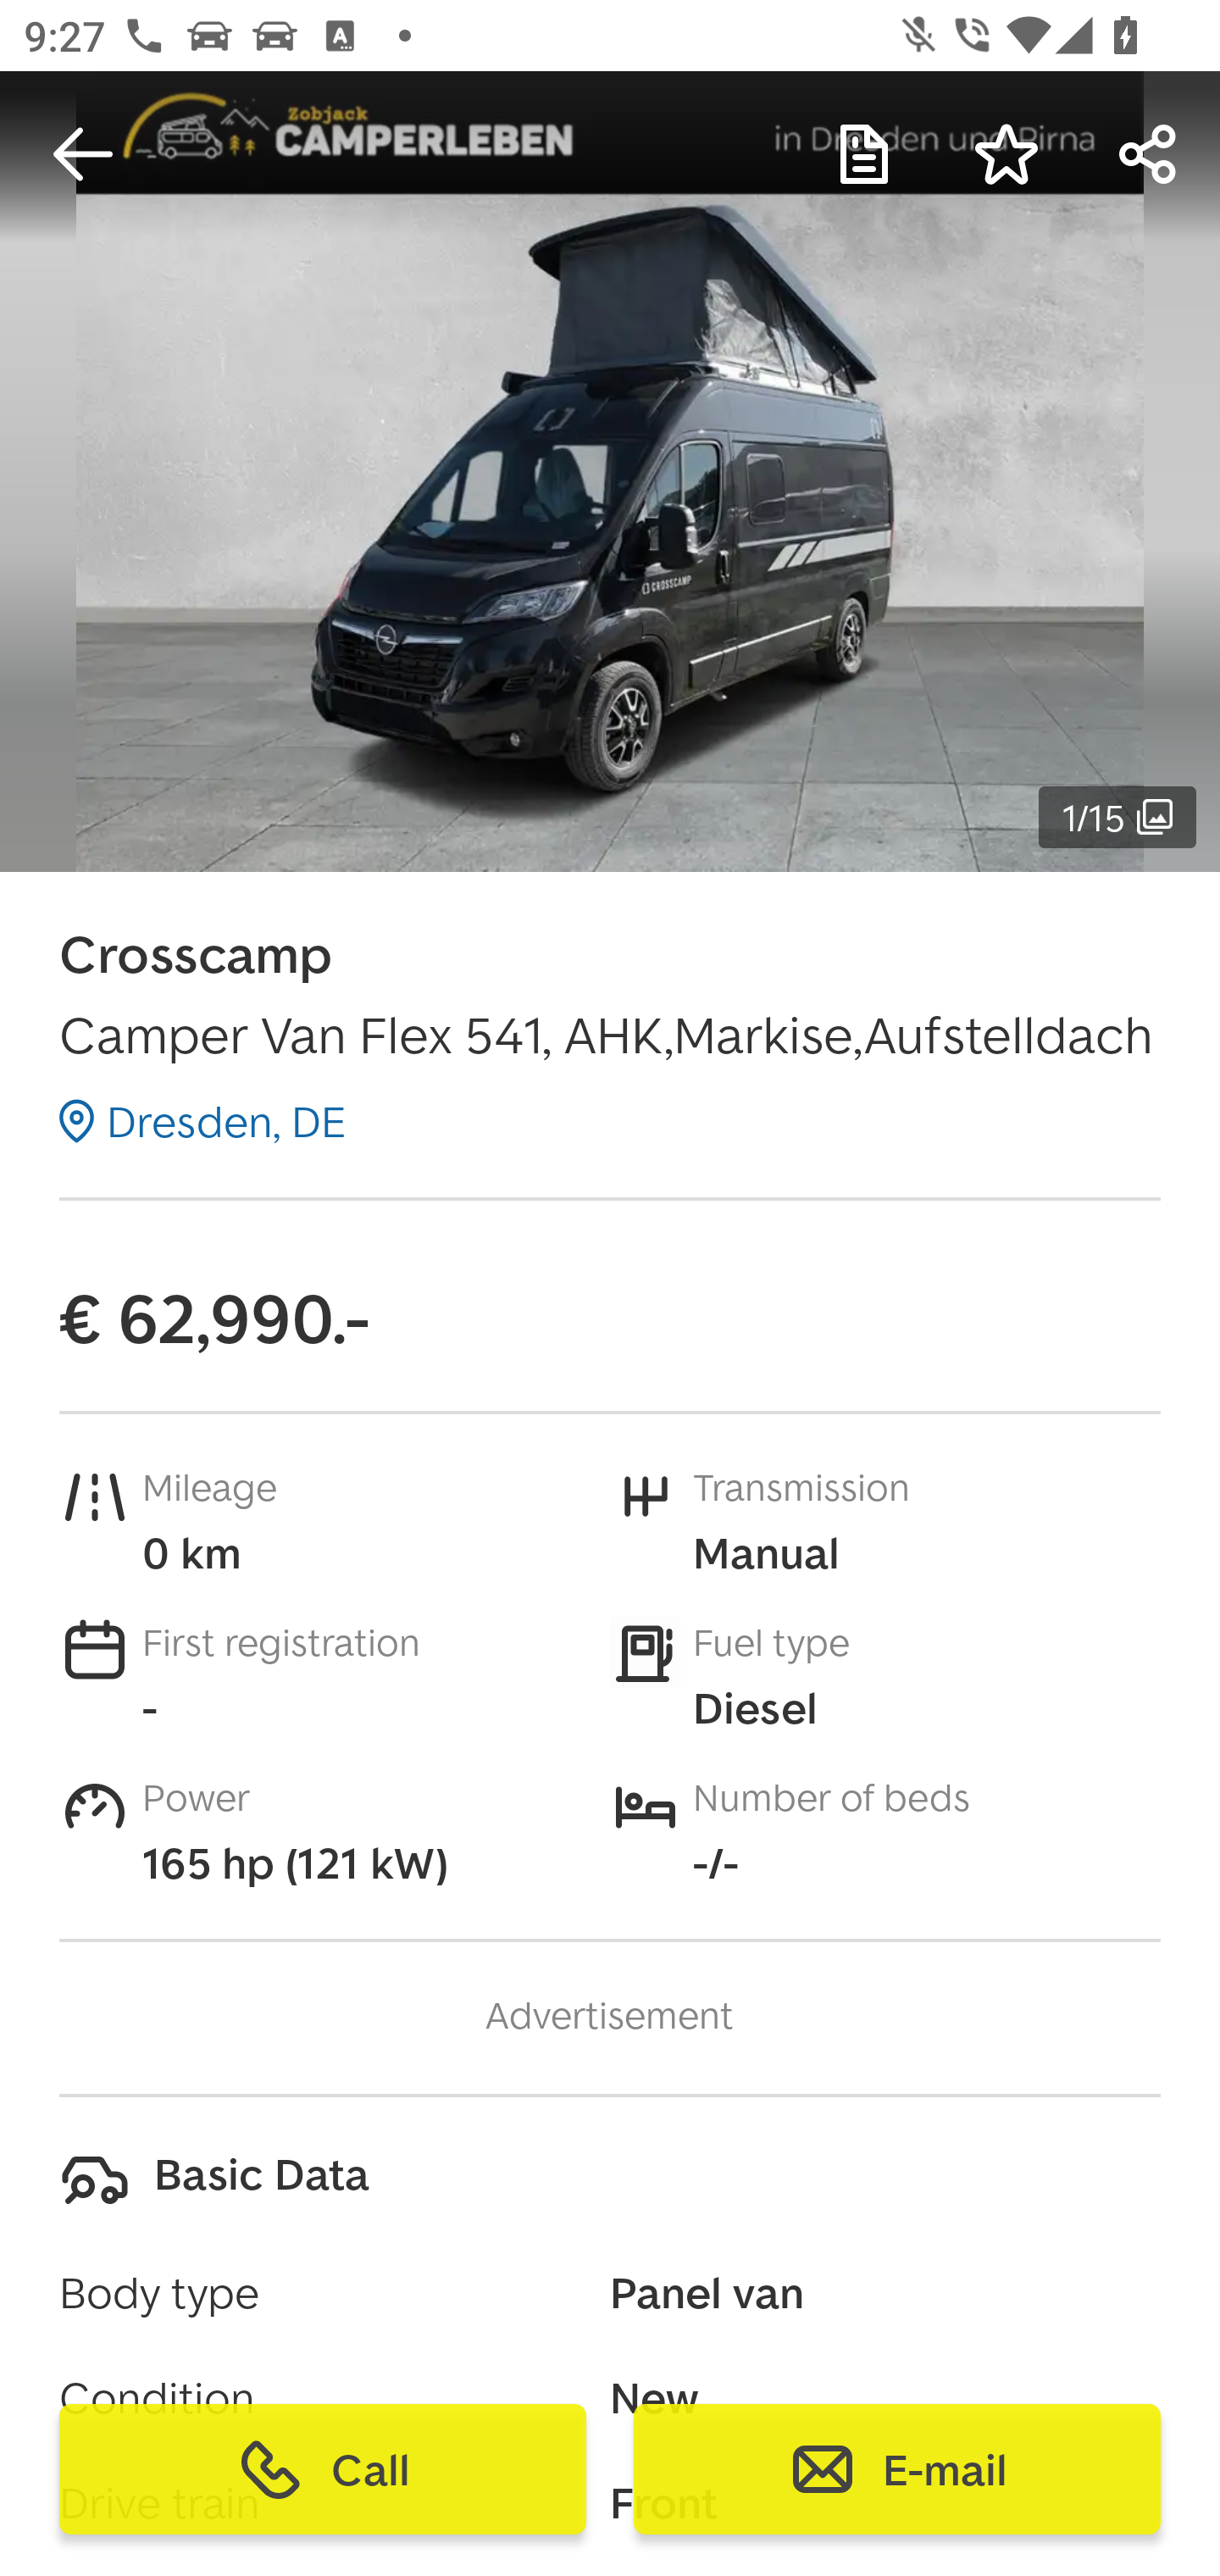  What do you see at coordinates (83, 154) in the screenshot?
I see `Navigate up` at bounding box center [83, 154].